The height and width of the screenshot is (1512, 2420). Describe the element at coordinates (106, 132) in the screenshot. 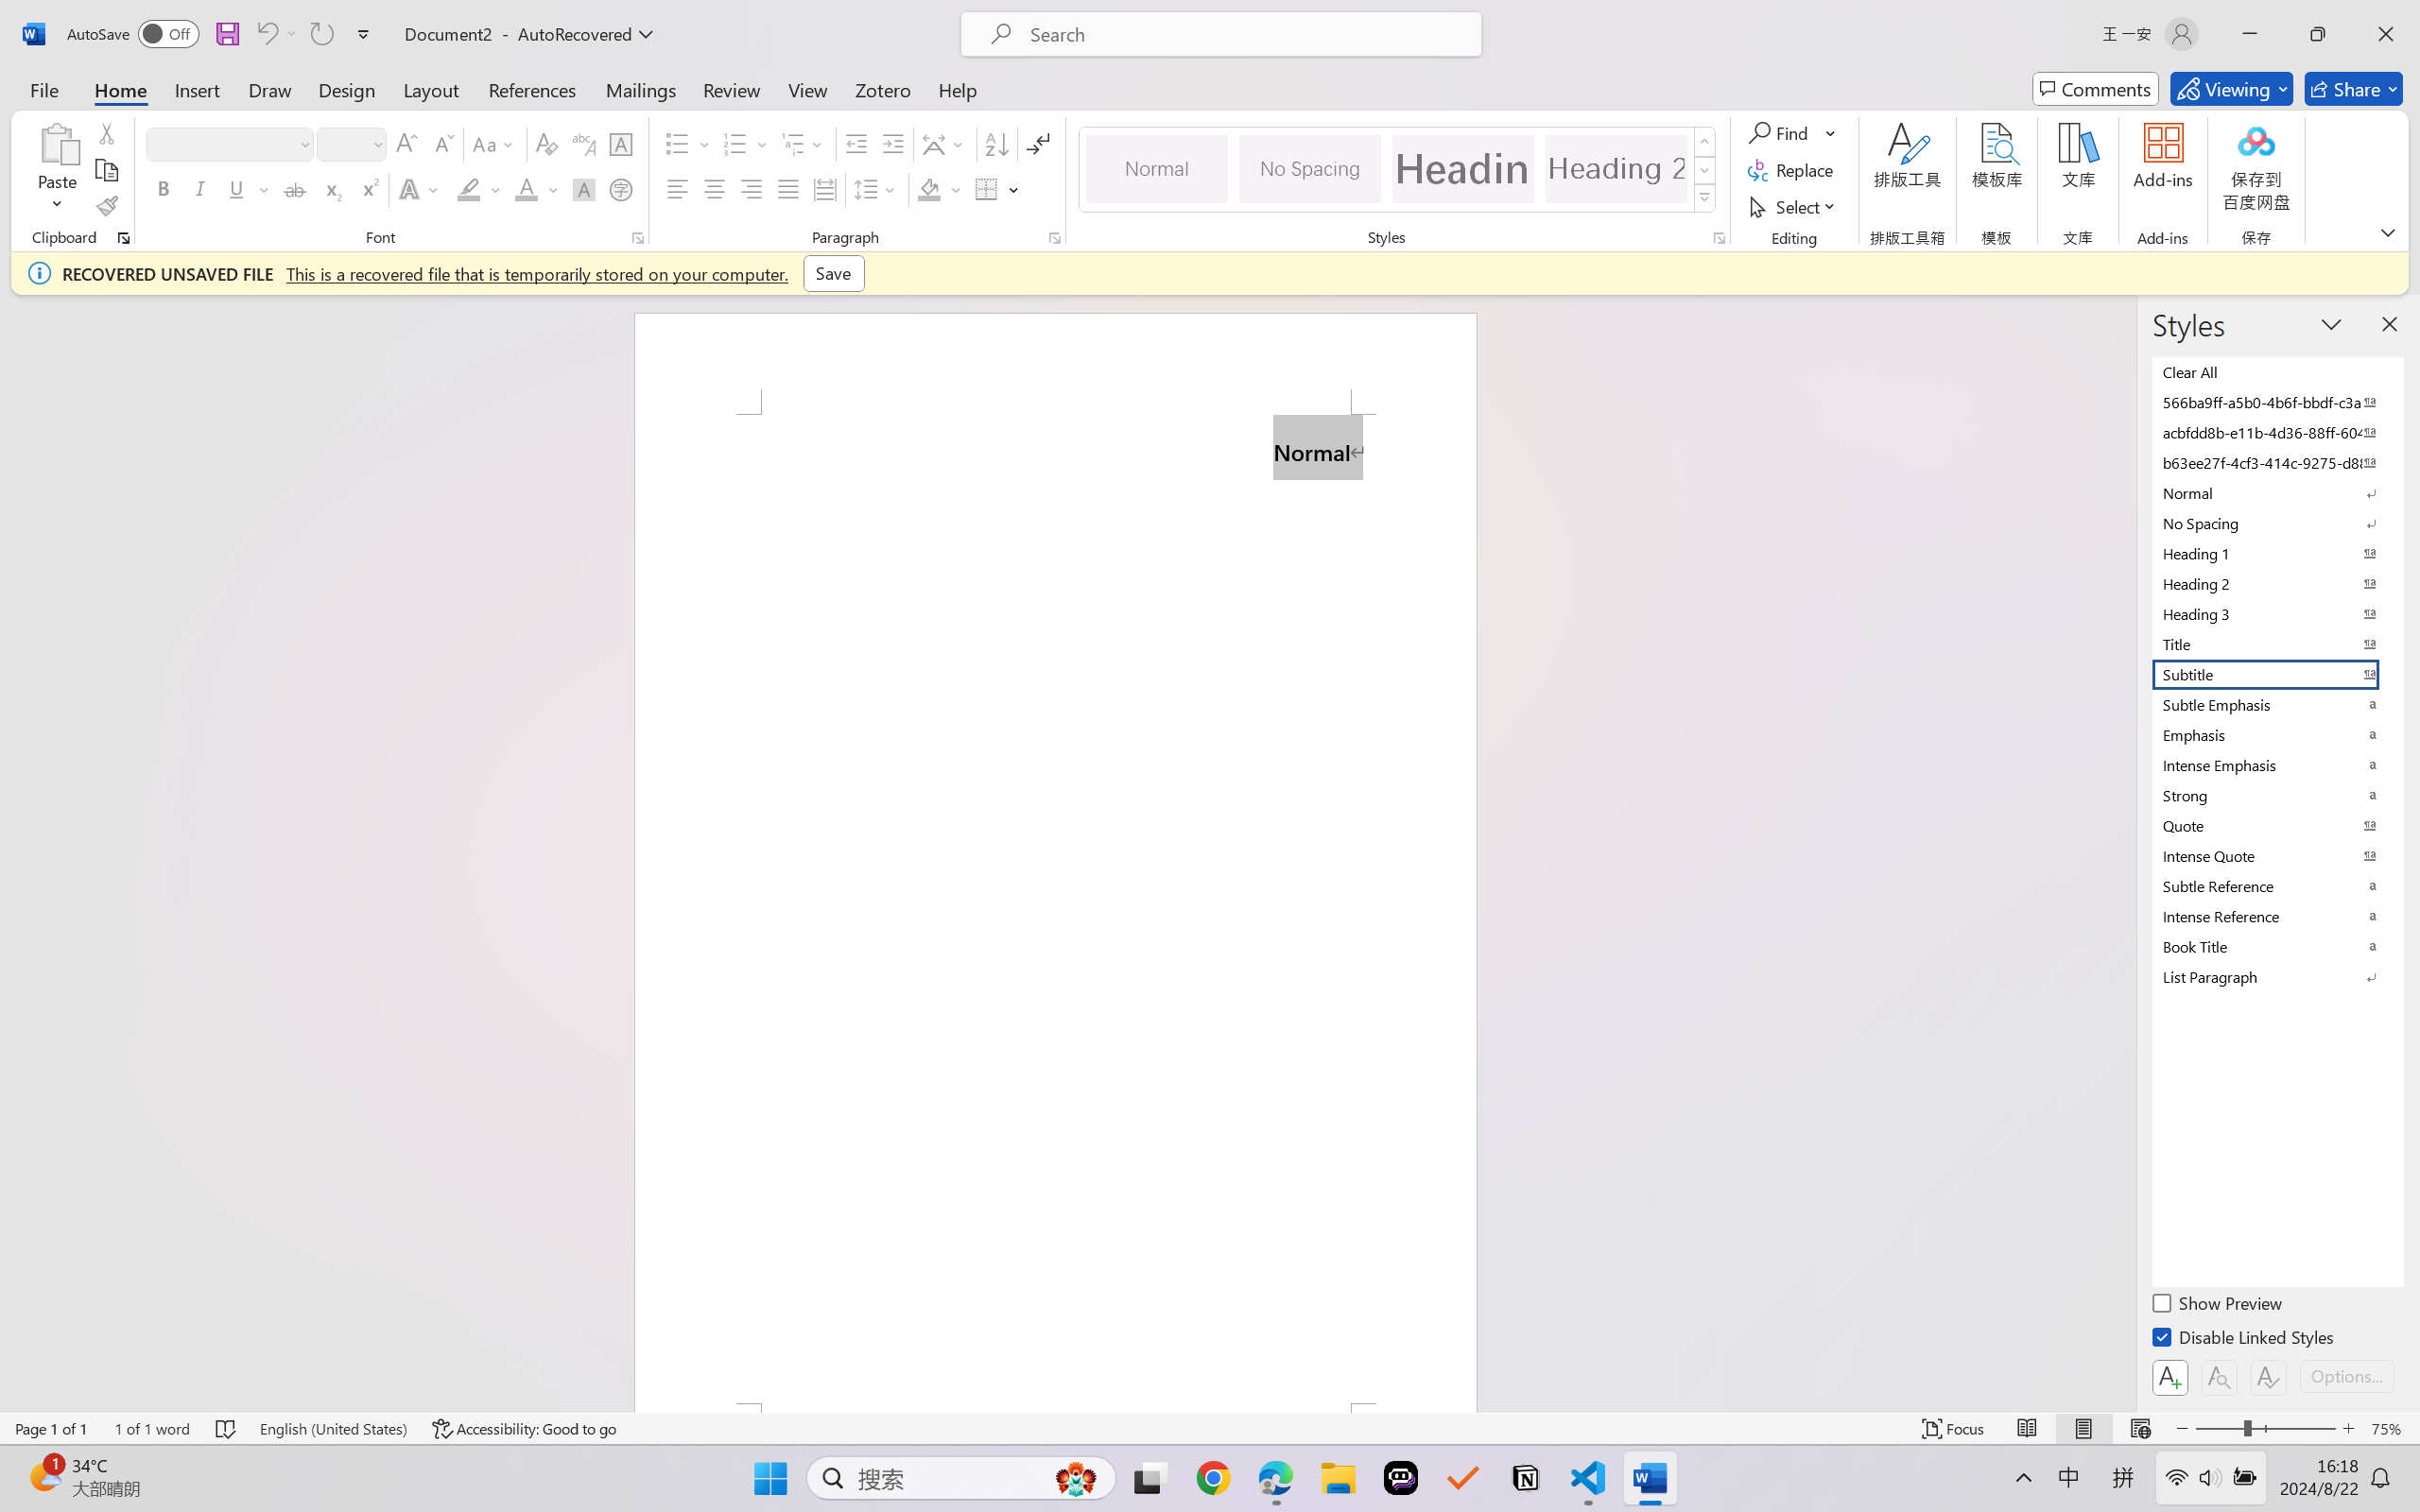

I see `Cut` at that location.